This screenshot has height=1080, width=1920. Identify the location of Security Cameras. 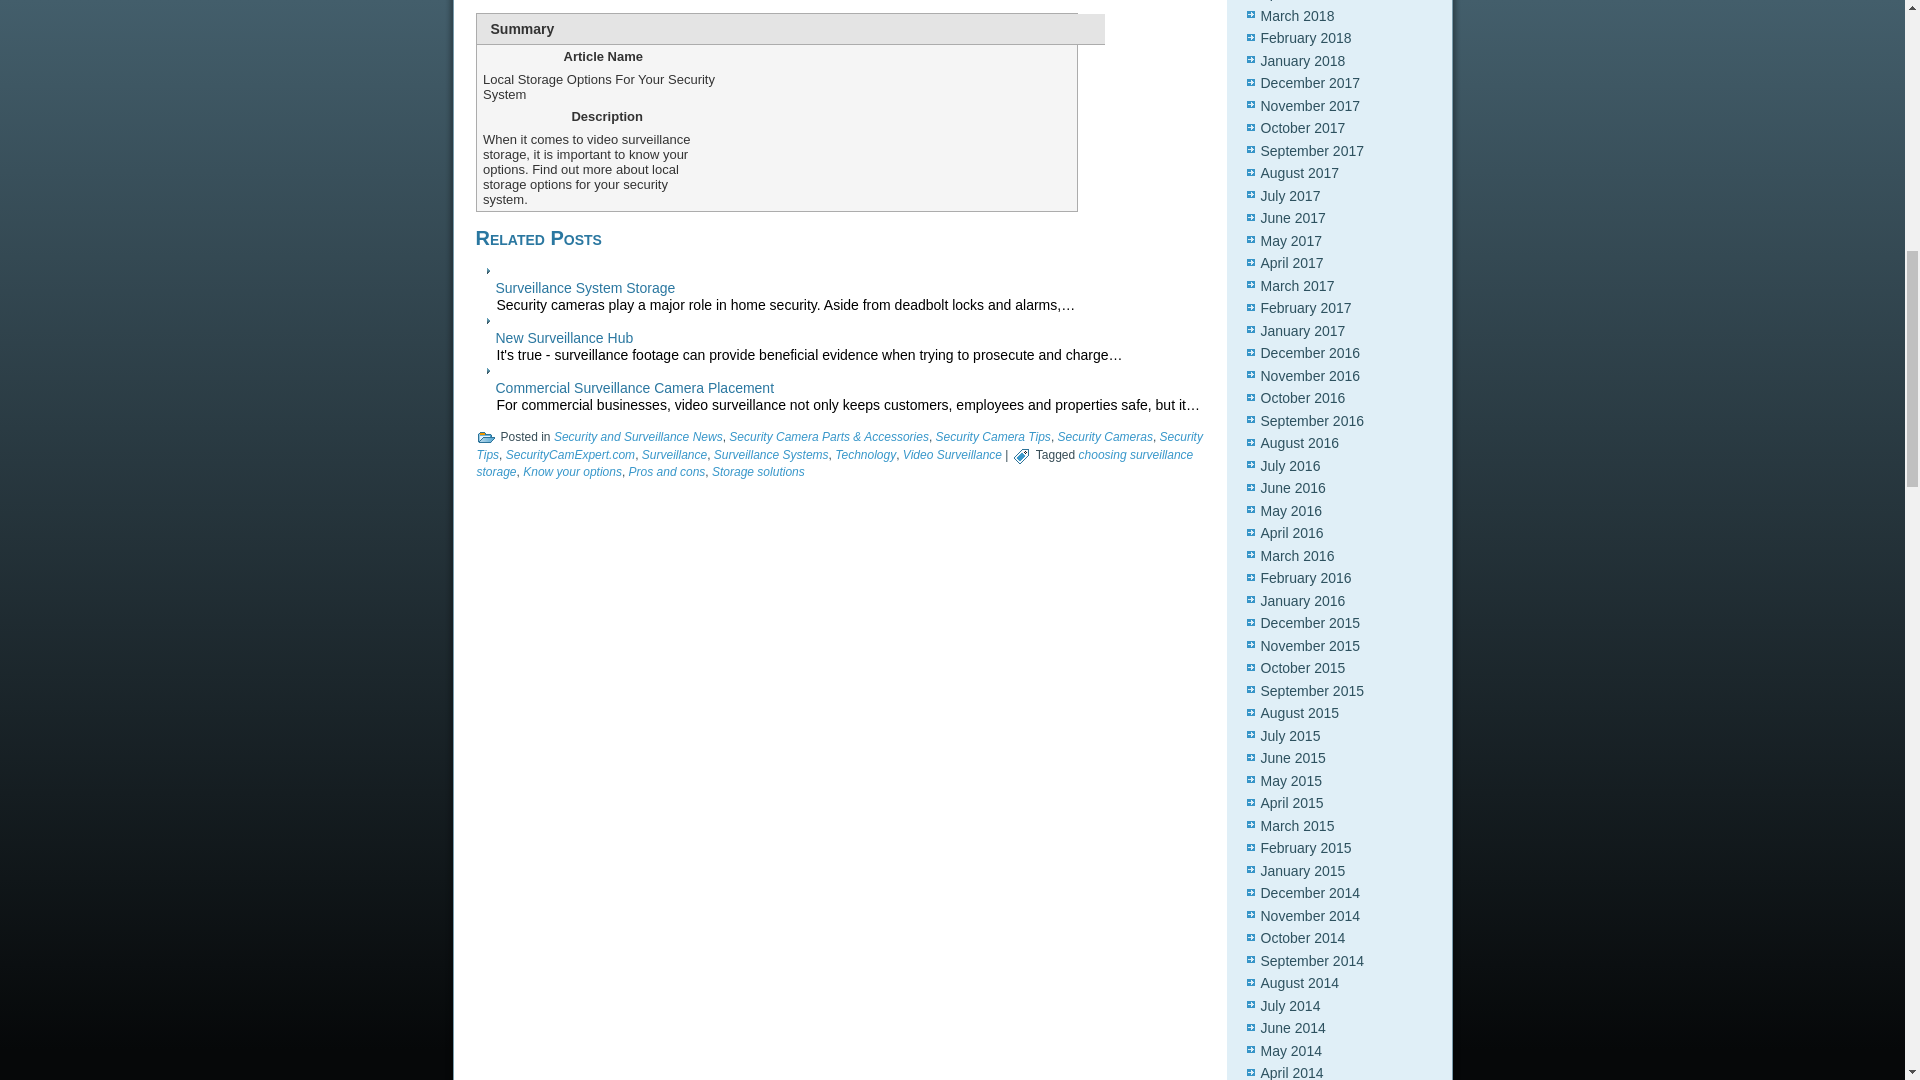
(1105, 436).